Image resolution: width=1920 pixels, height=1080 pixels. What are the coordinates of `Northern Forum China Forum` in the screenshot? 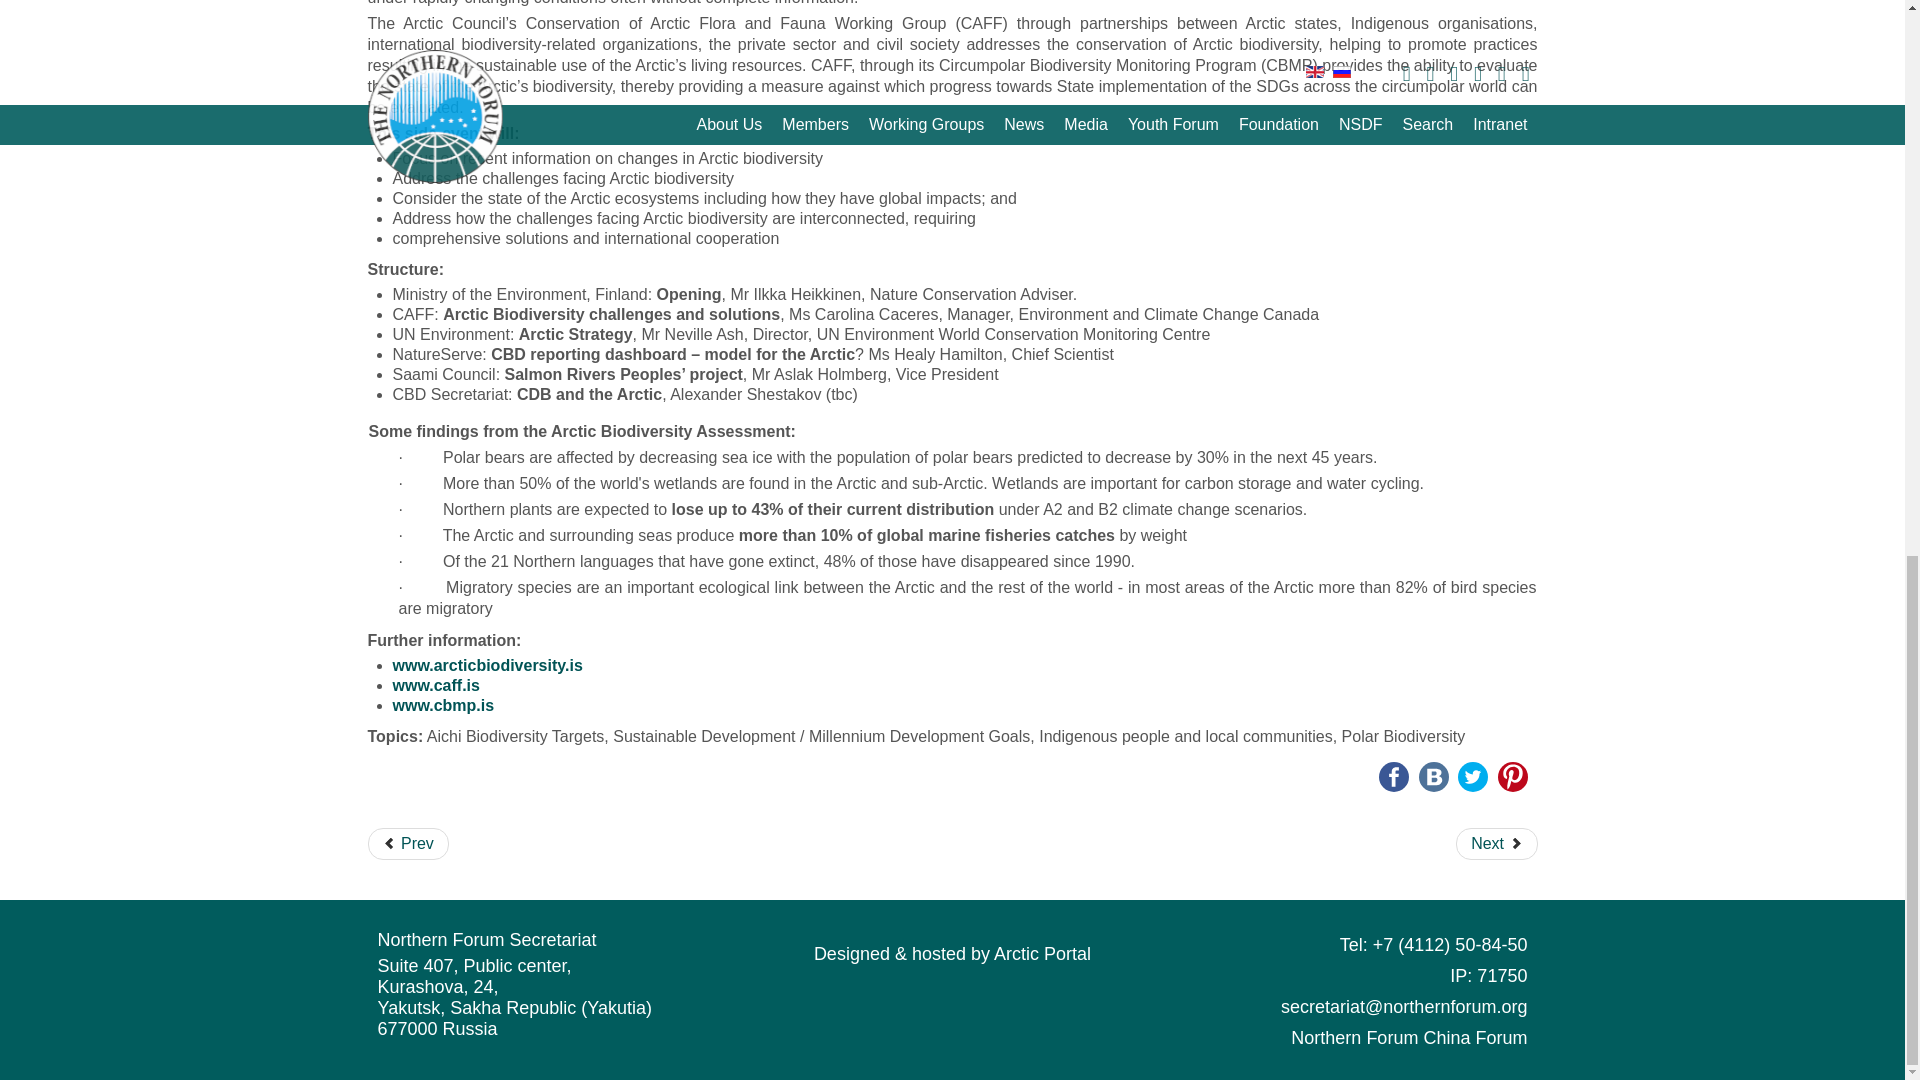 It's located at (1408, 1036).